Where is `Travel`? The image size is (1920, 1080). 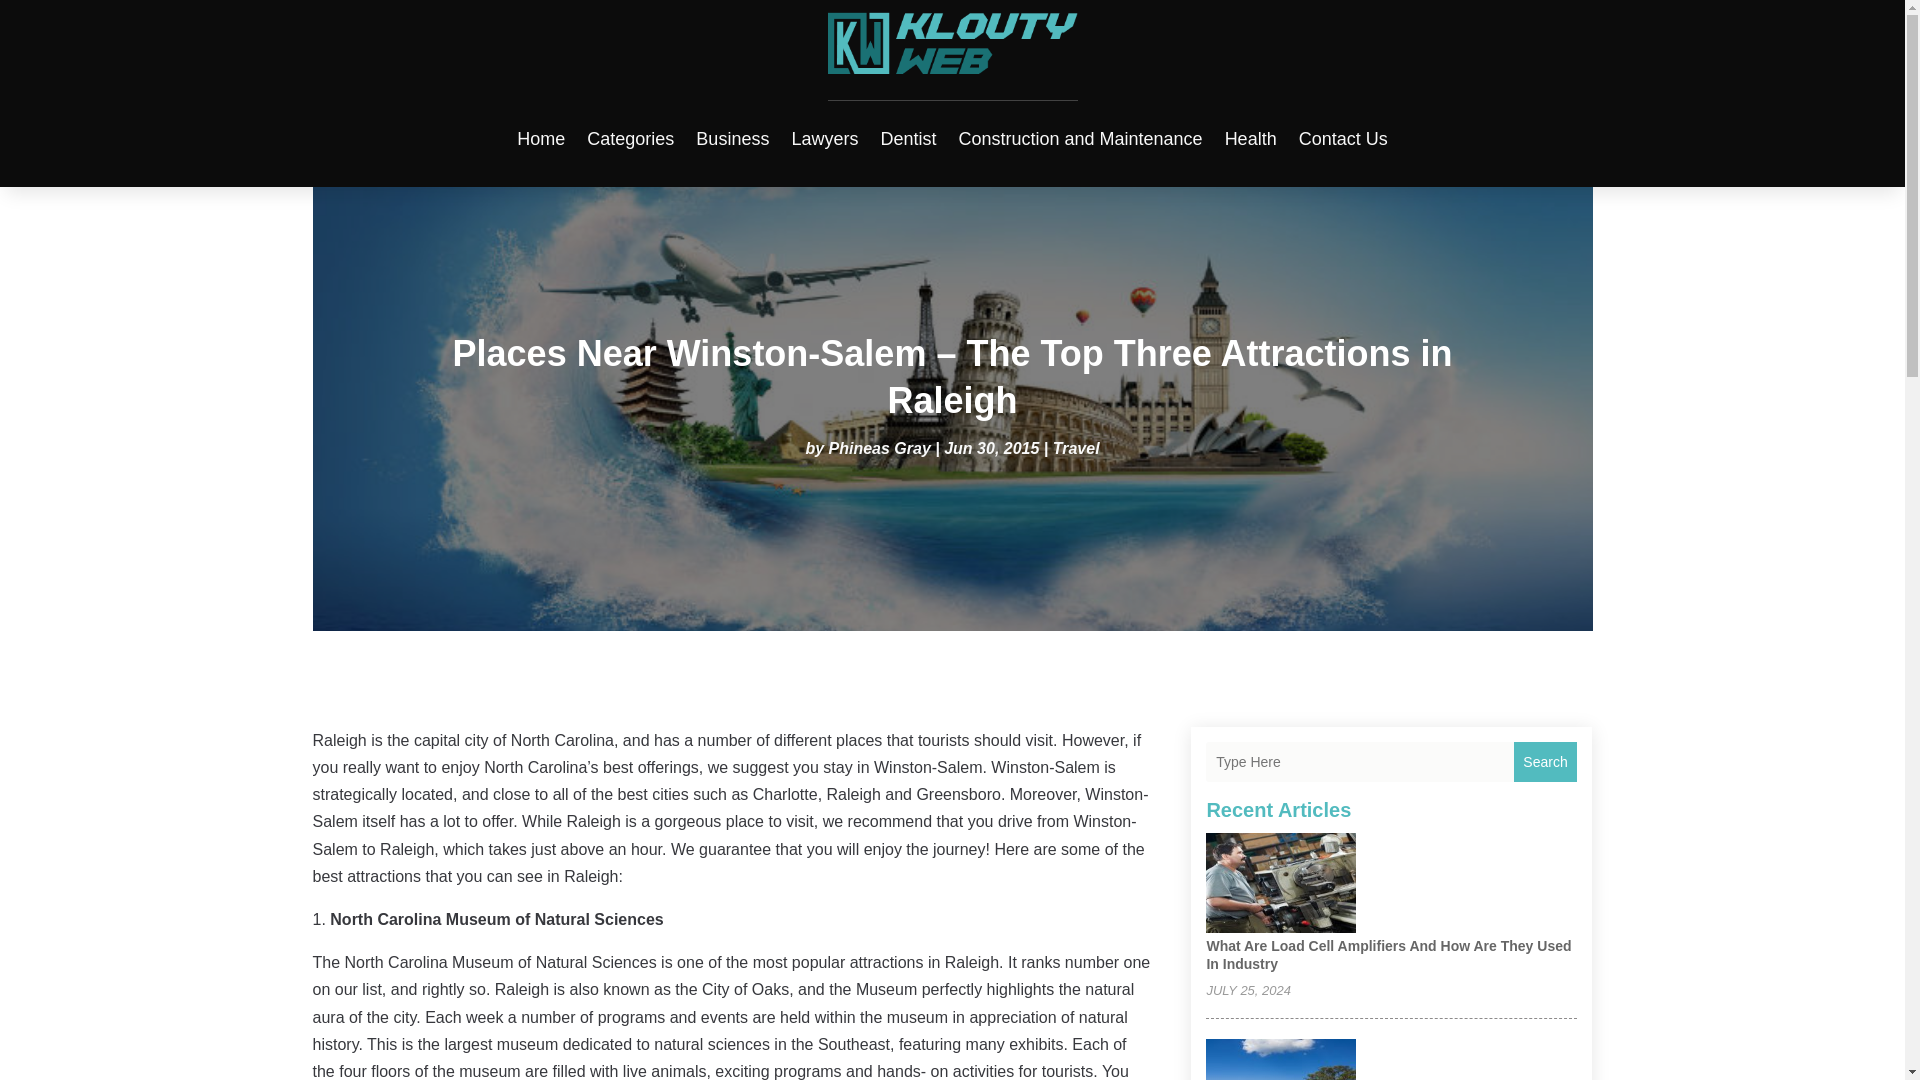
Travel is located at coordinates (1076, 448).